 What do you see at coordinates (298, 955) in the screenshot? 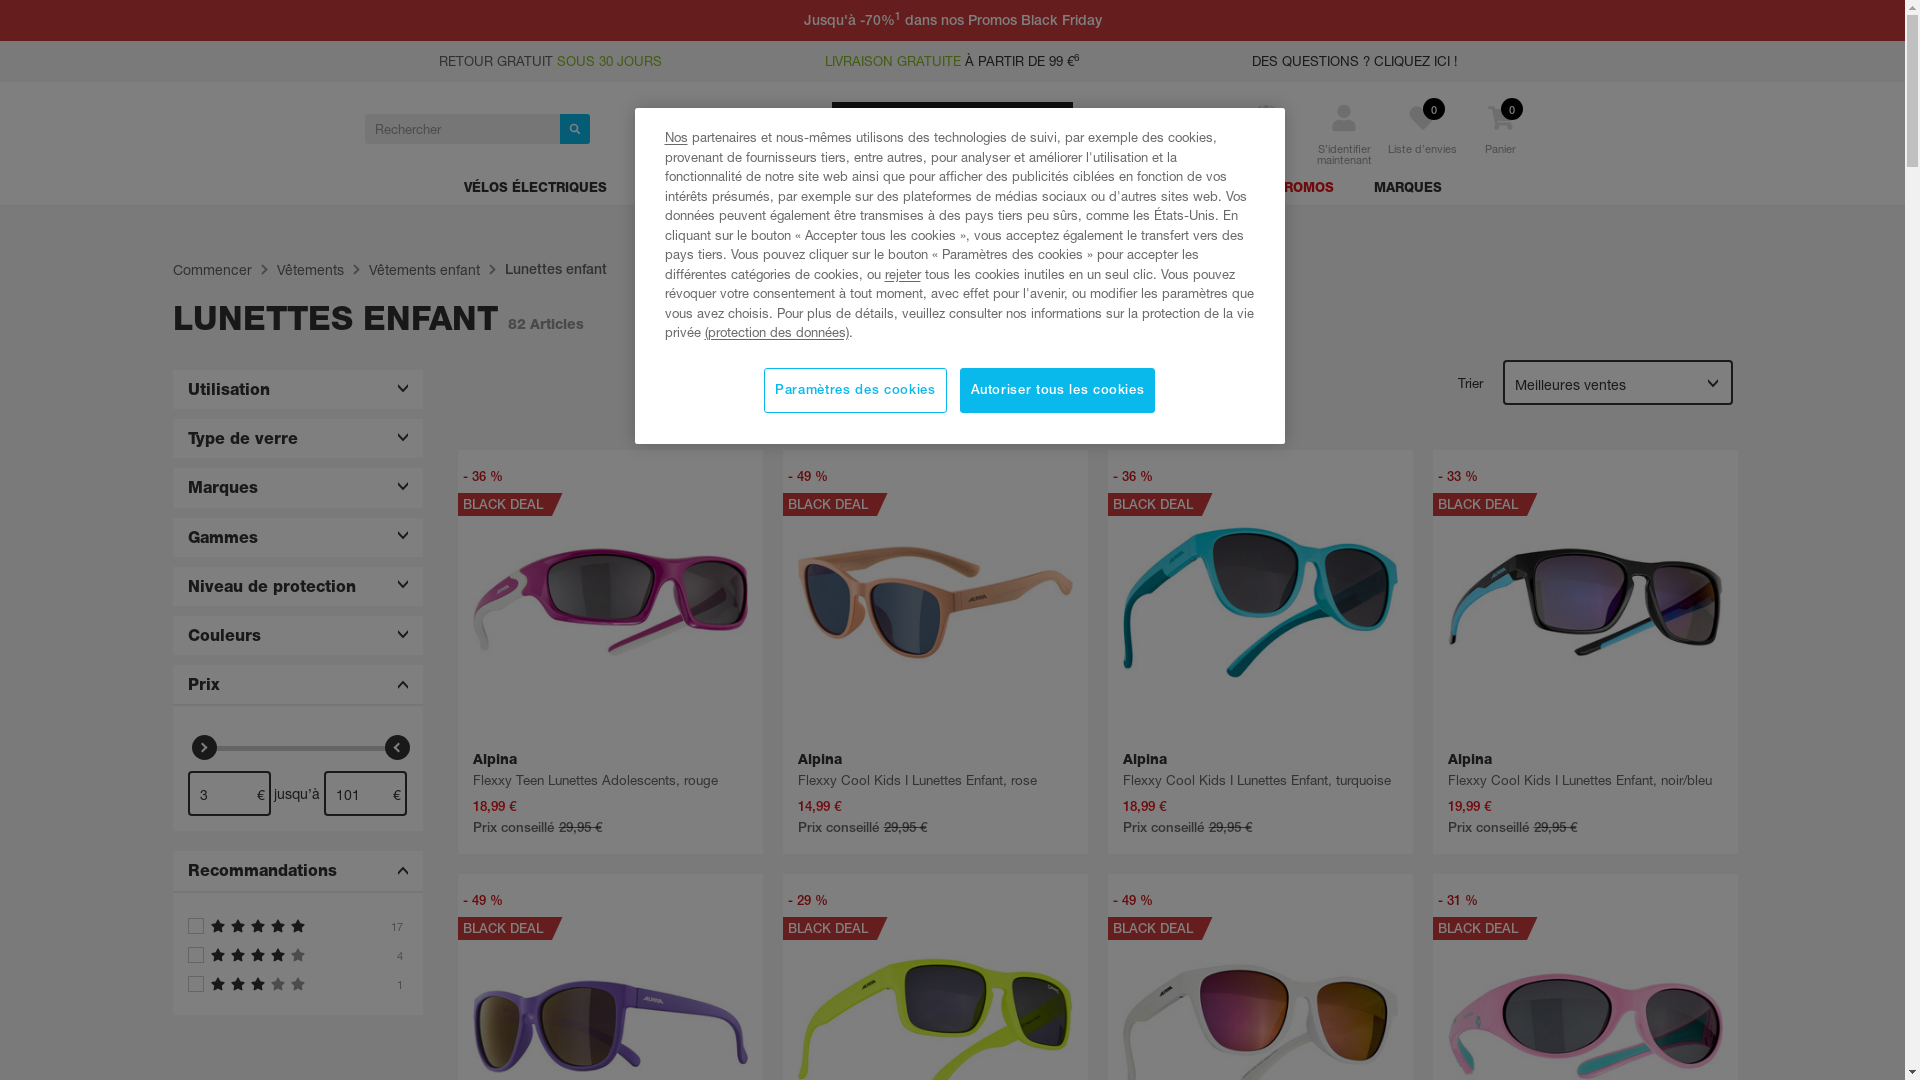
I see `Filtrer par 4` at bounding box center [298, 955].